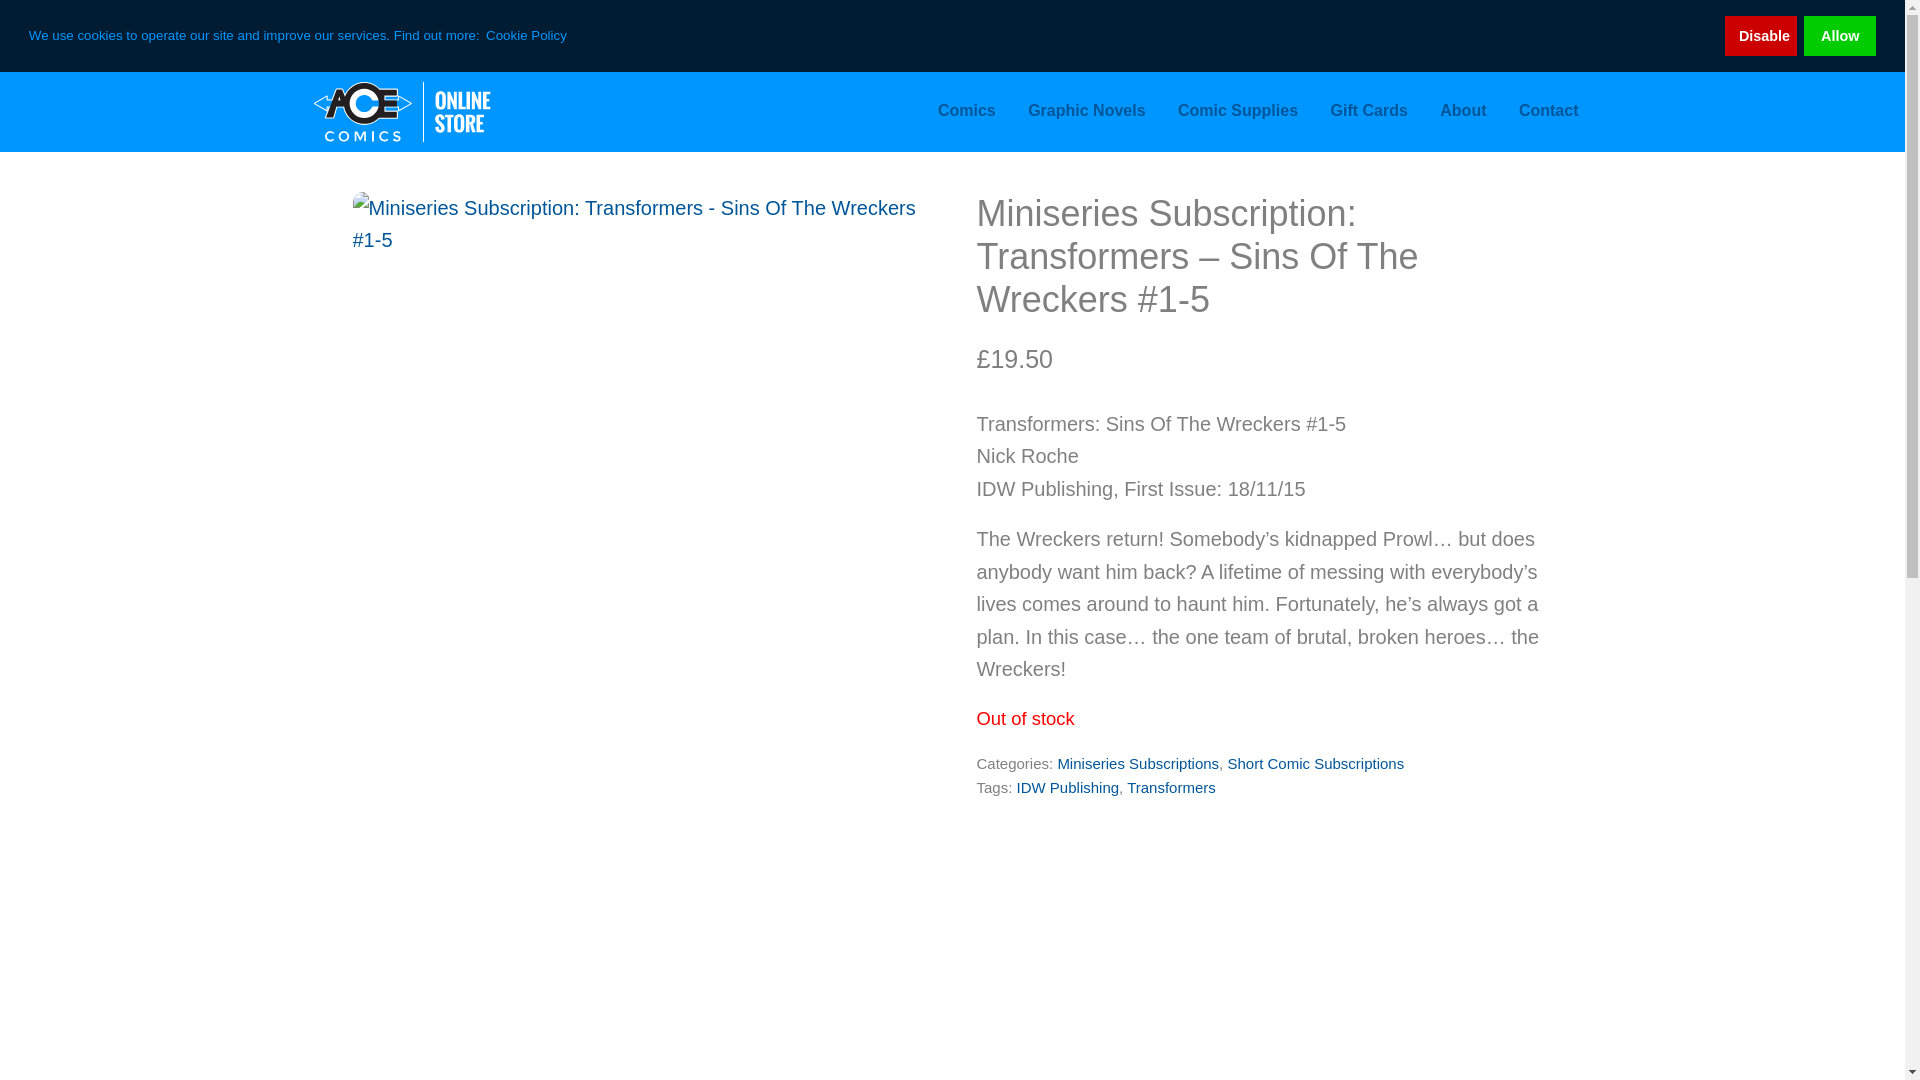  What do you see at coordinates (1068, 786) in the screenshot?
I see `IDW Publishing` at bounding box center [1068, 786].